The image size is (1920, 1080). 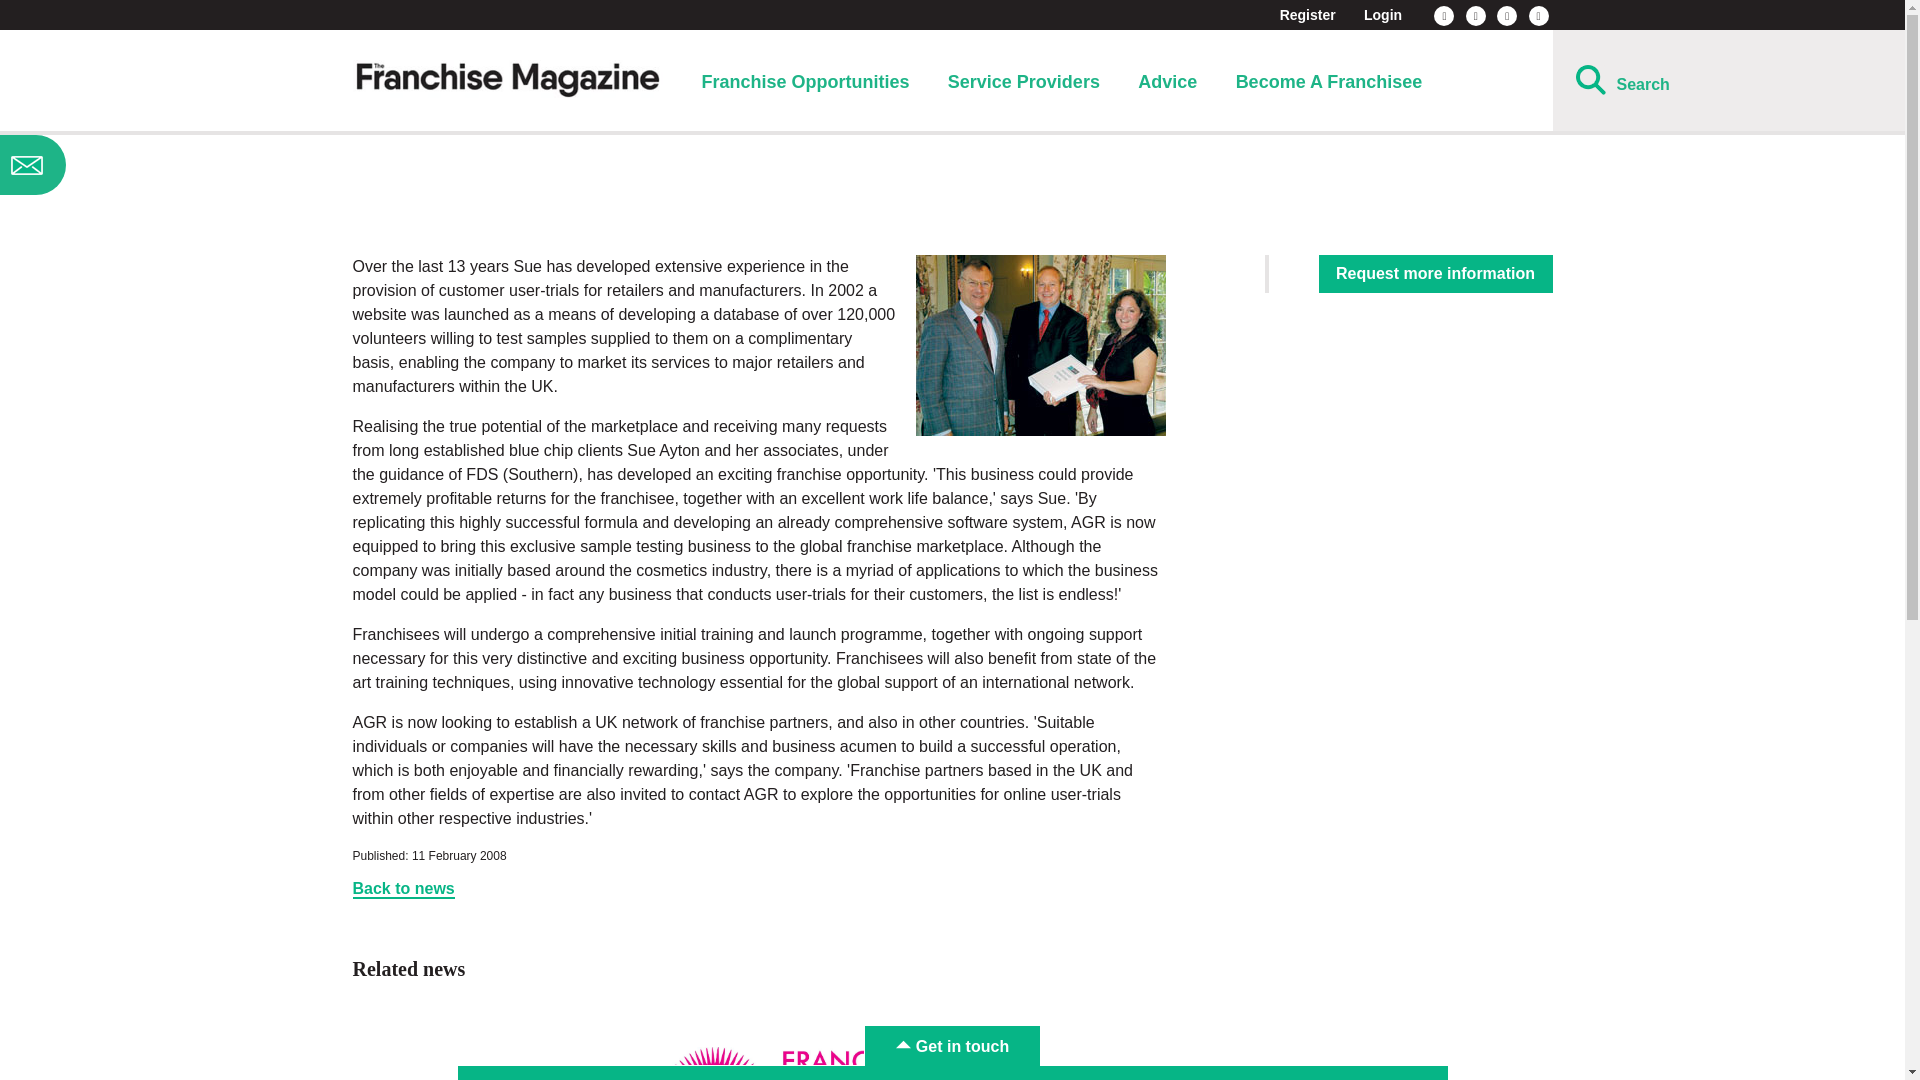 What do you see at coordinates (804, 82) in the screenshot?
I see `Franchise Opportunities` at bounding box center [804, 82].